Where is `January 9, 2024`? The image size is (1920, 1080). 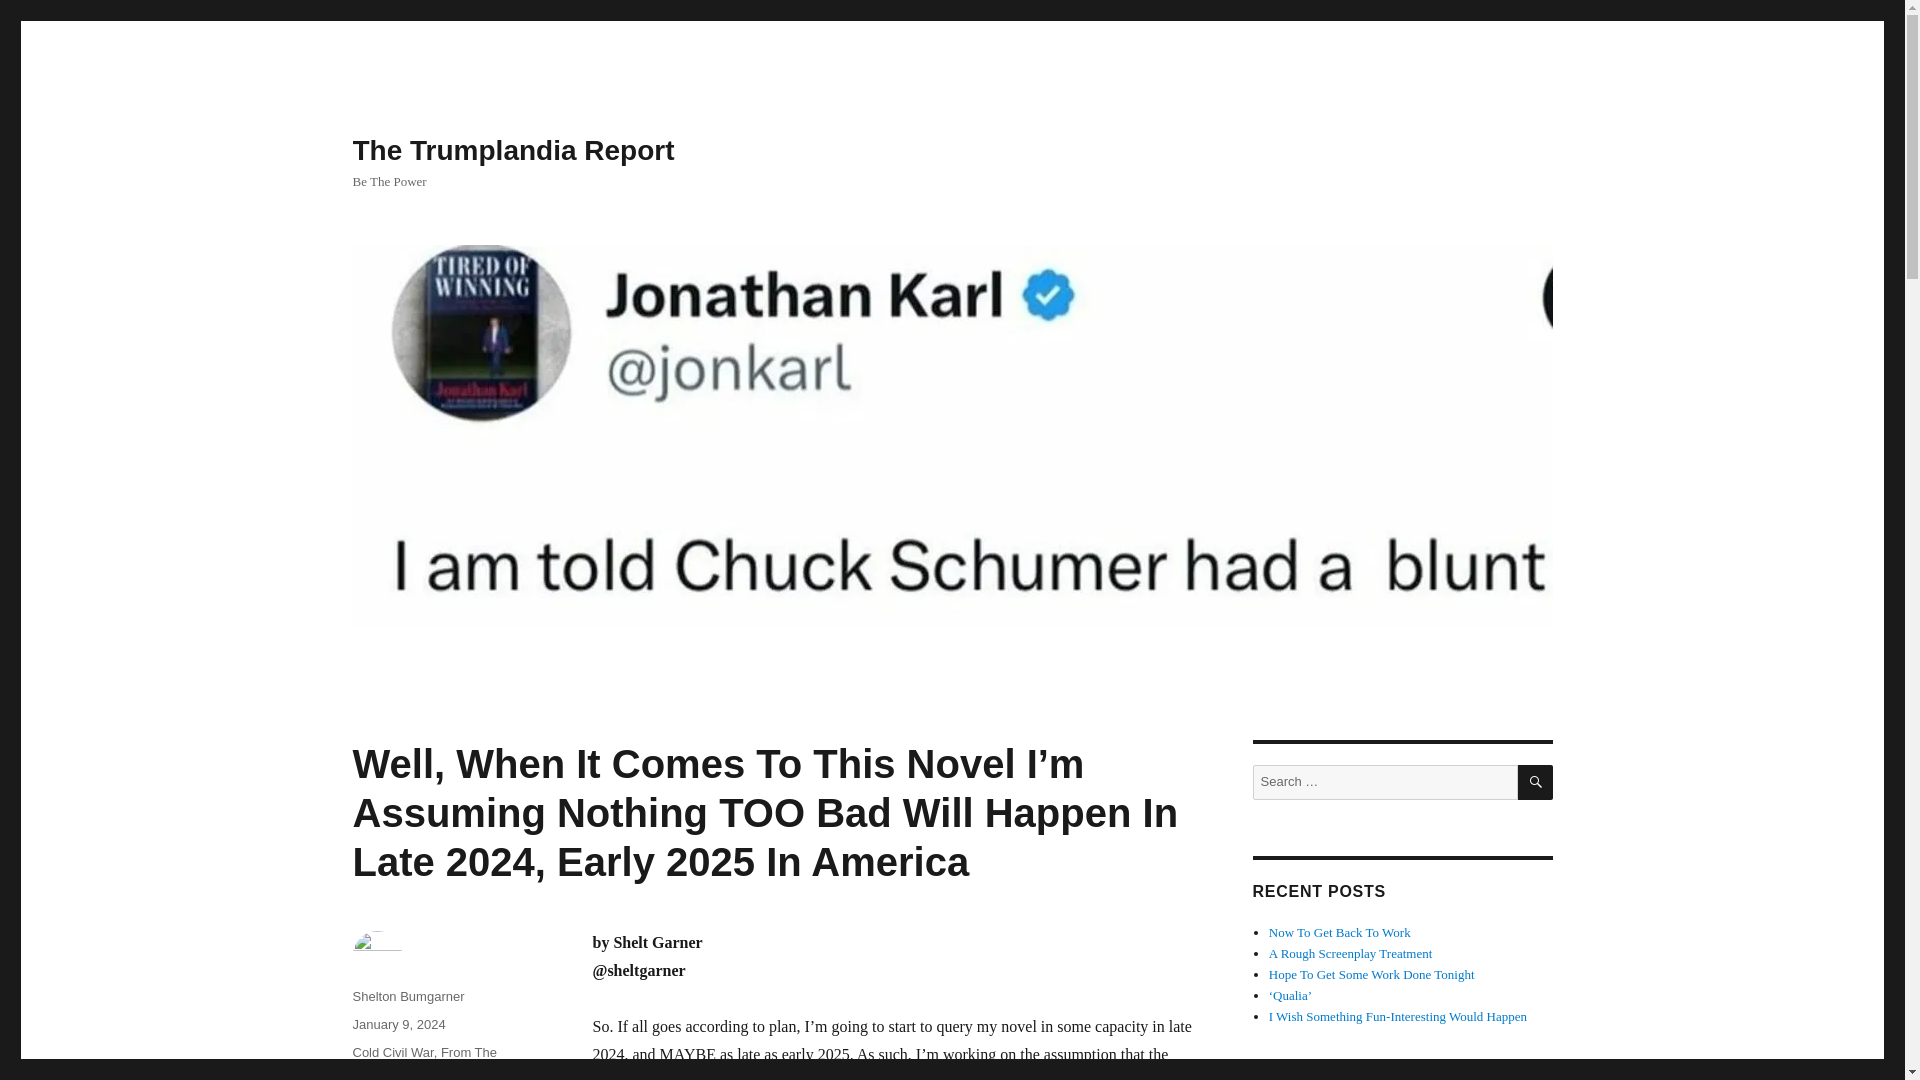
January 9, 2024 is located at coordinates (398, 1024).